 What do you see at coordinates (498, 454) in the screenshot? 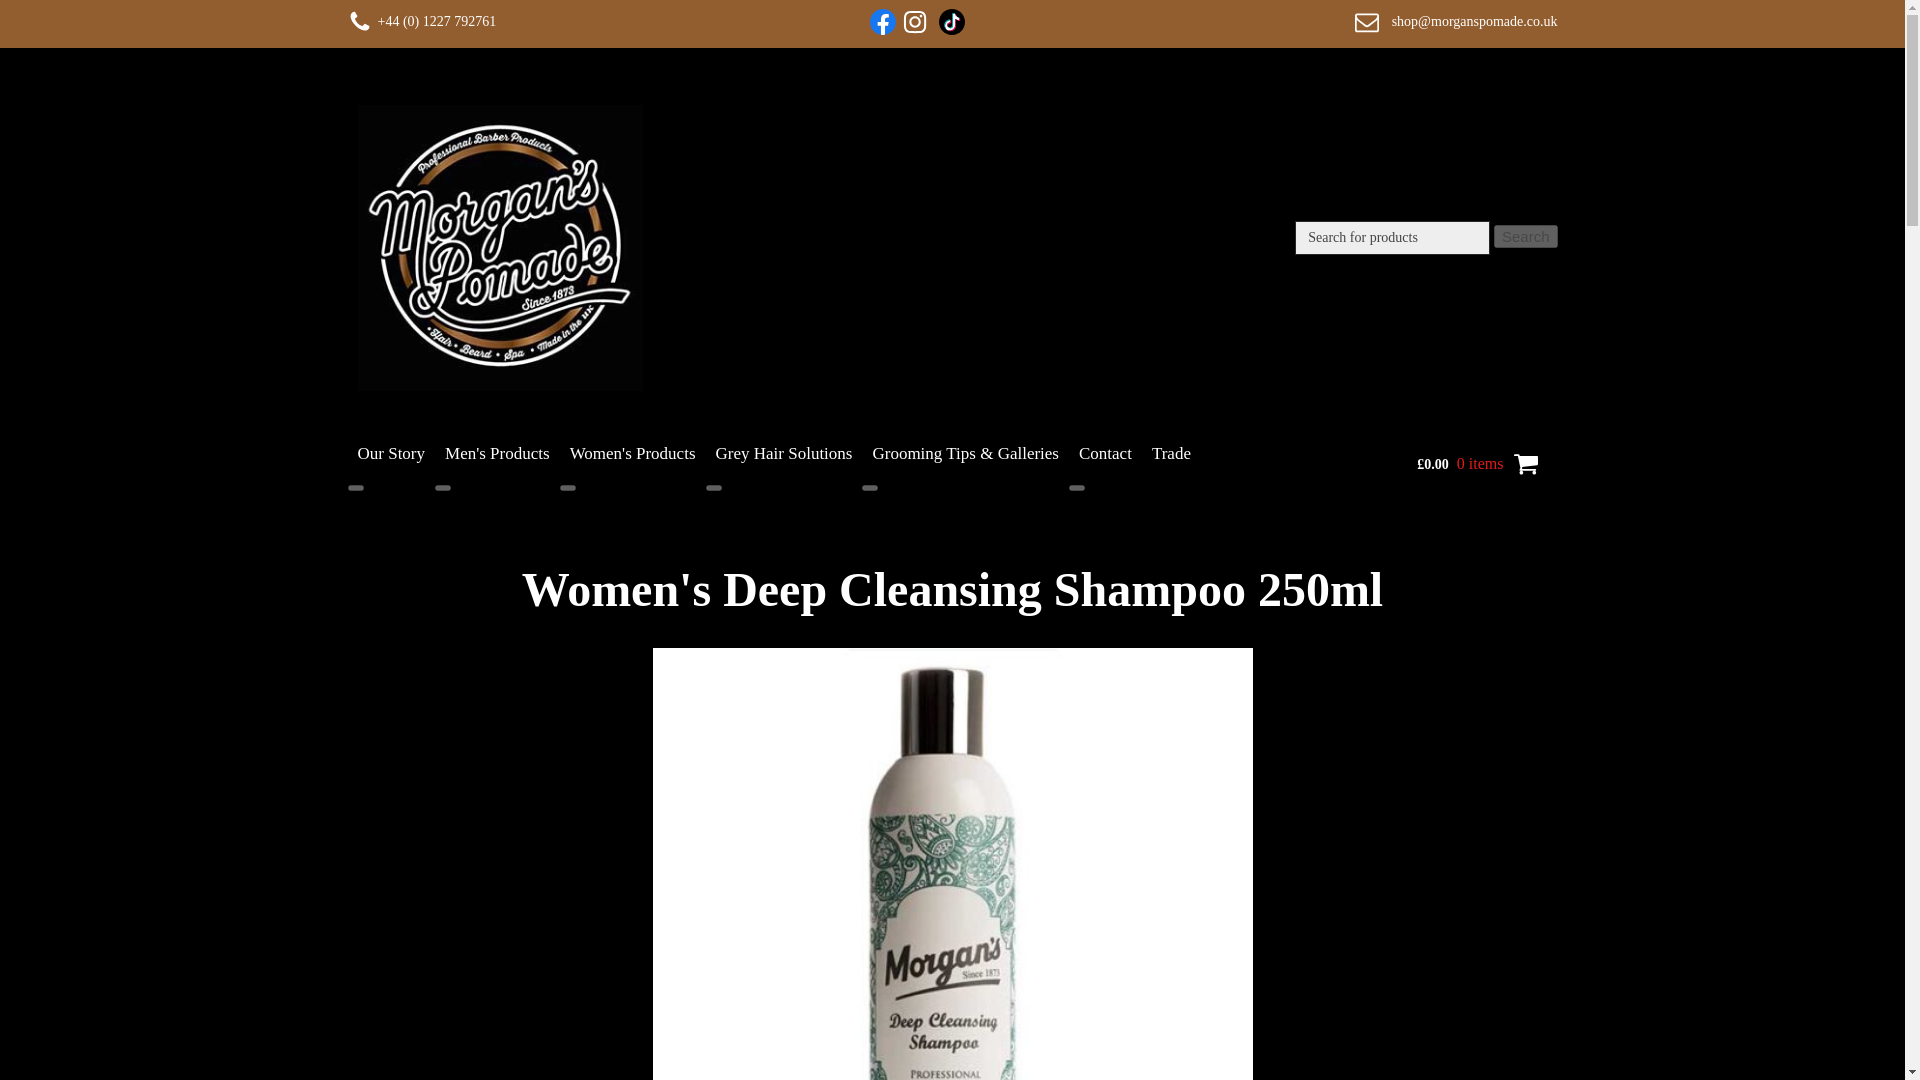
I see `Men's Products` at bounding box center [498, 454].